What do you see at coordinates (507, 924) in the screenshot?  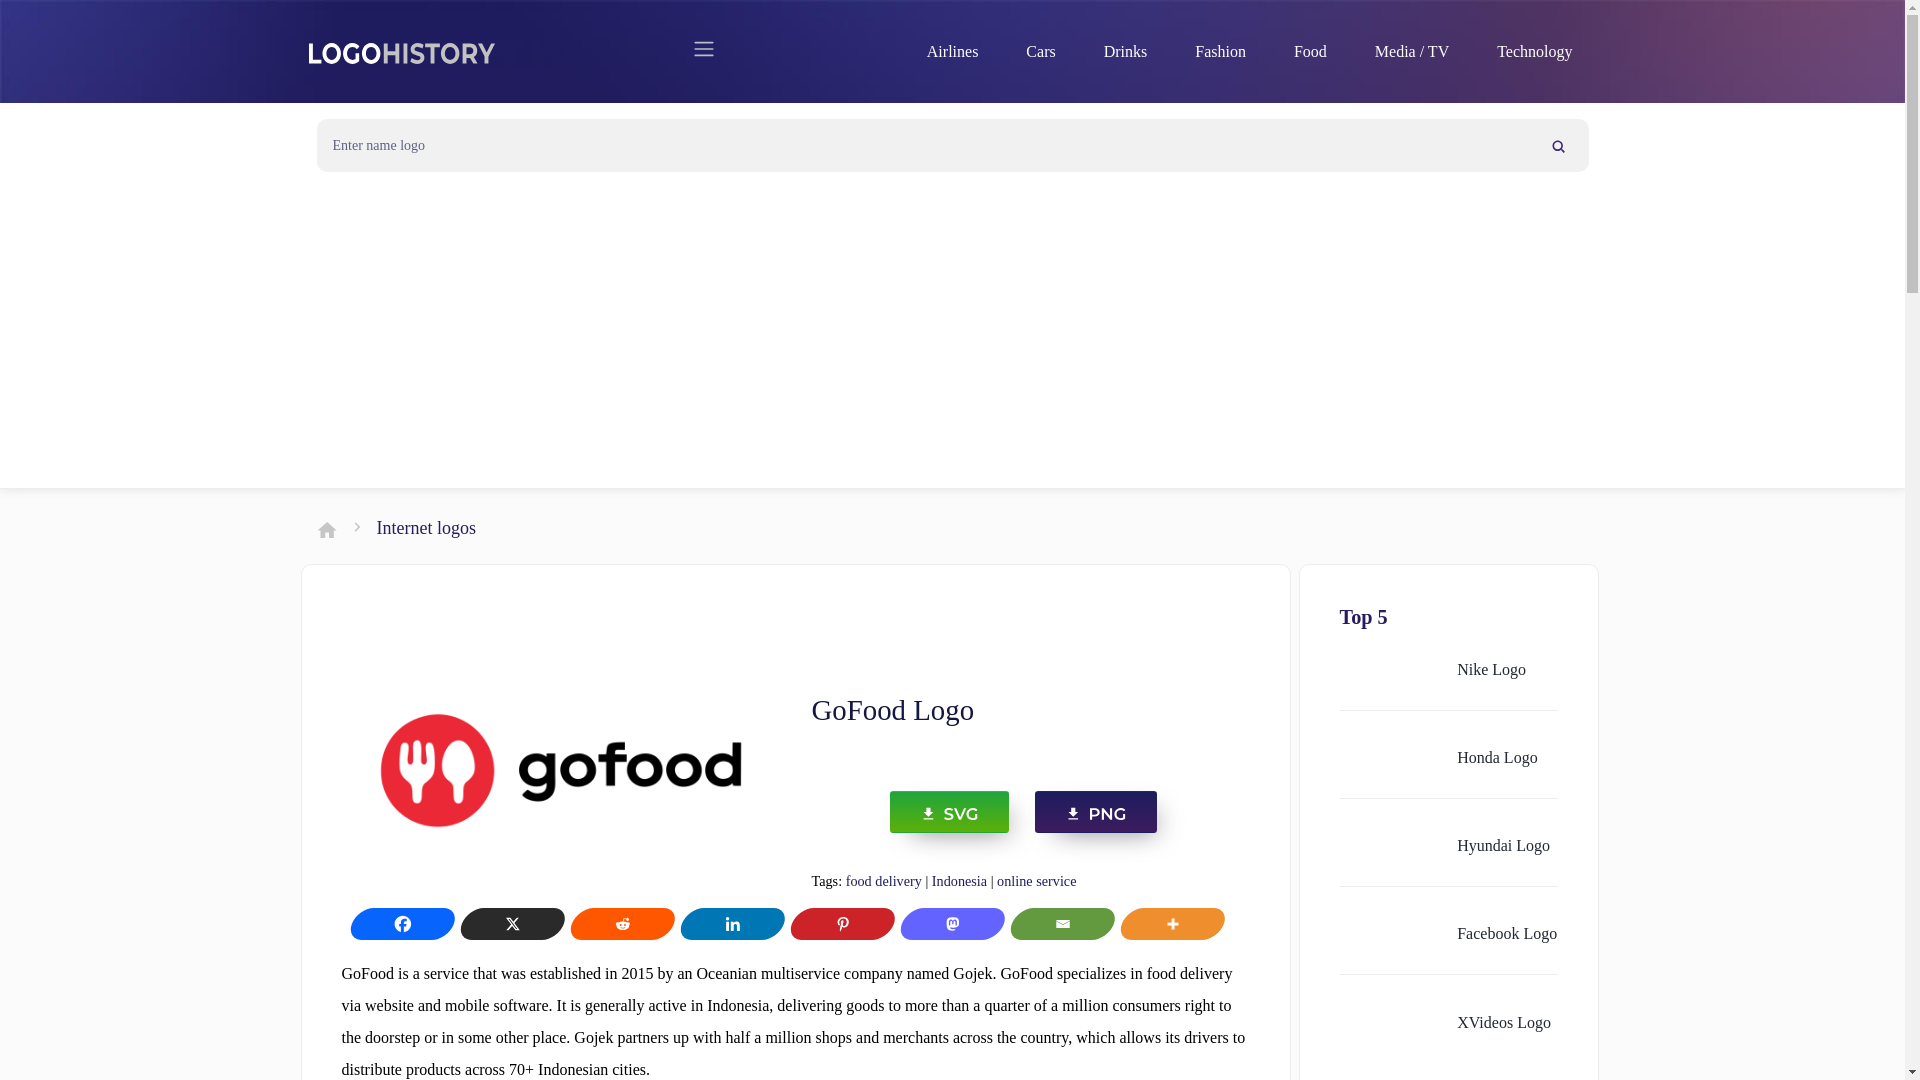 I see `X` at bounding box center [507, 924].